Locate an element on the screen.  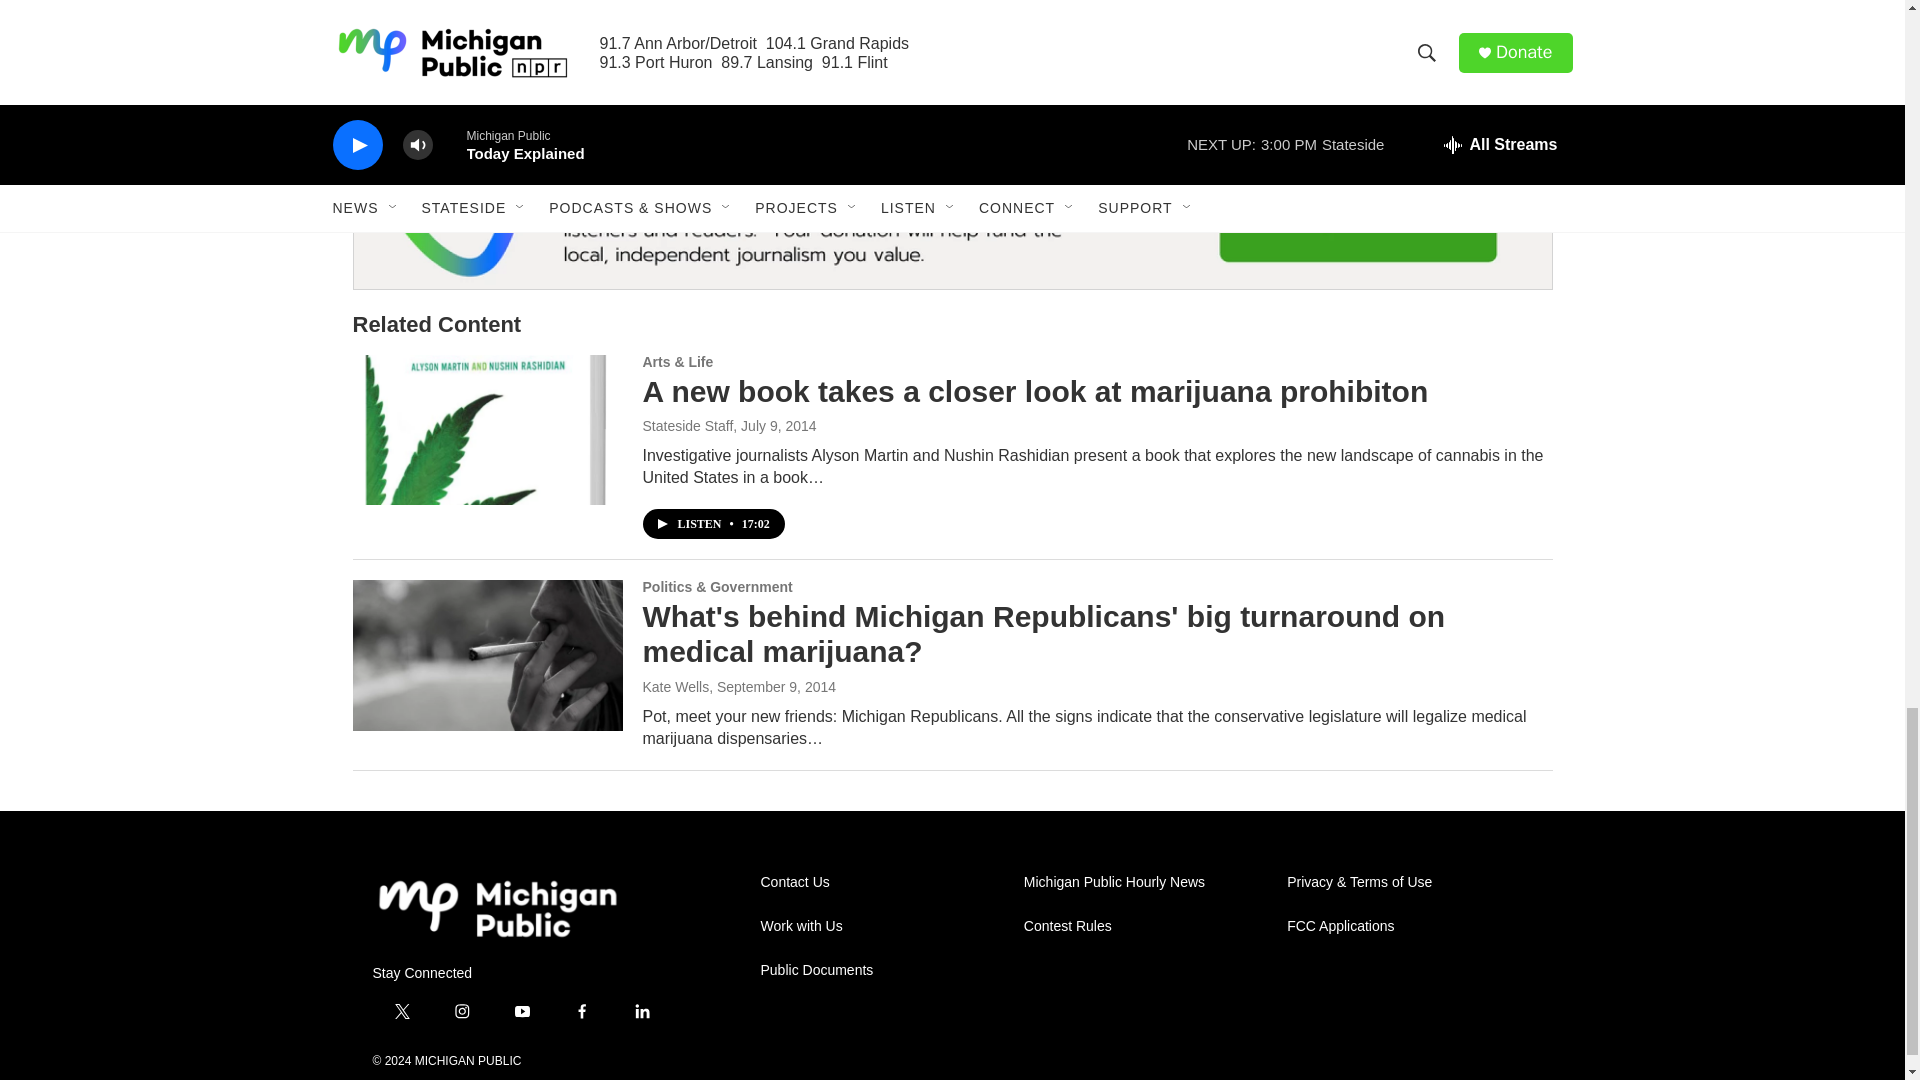
3rd party ad content is located at coordinates (1401, 4).